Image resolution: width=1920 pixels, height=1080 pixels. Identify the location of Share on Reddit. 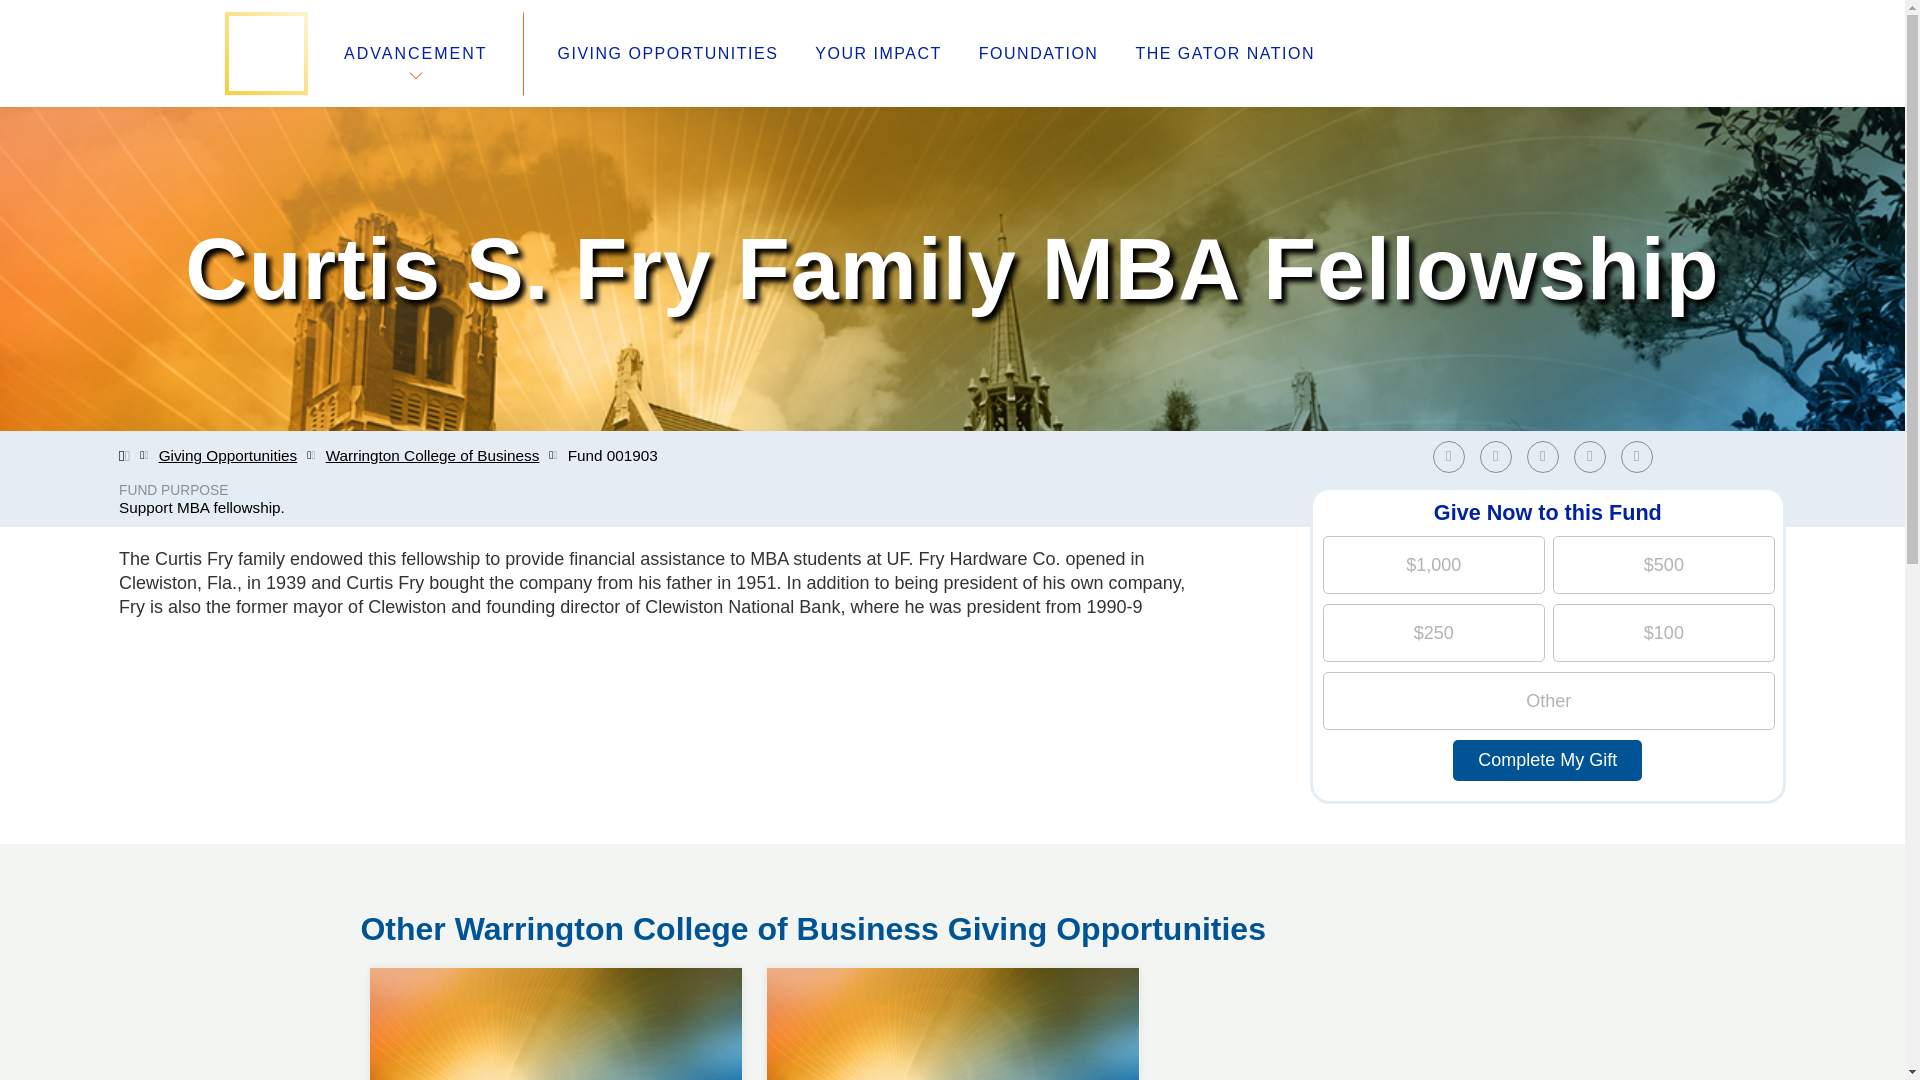
(1590, 456).